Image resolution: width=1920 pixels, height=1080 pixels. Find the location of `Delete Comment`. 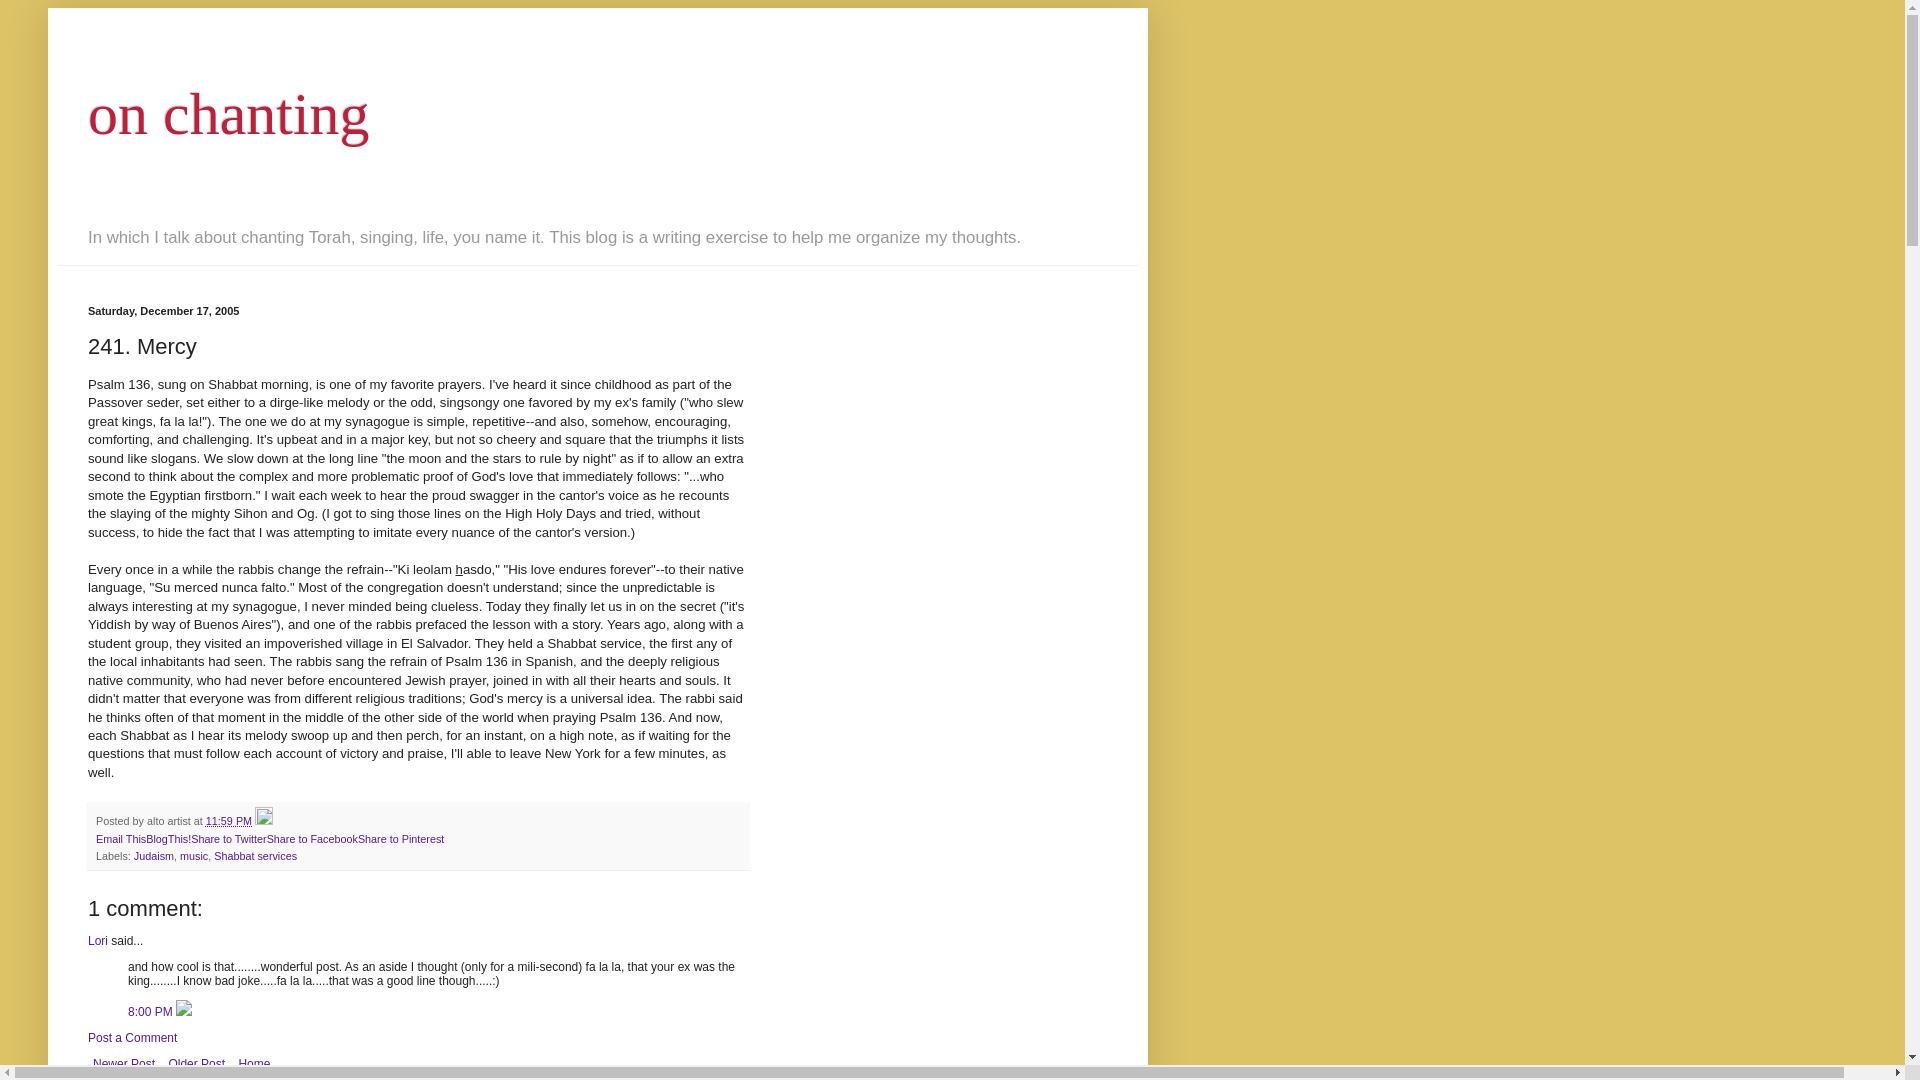

Delete Comment is located at coordinates (184, 1012).